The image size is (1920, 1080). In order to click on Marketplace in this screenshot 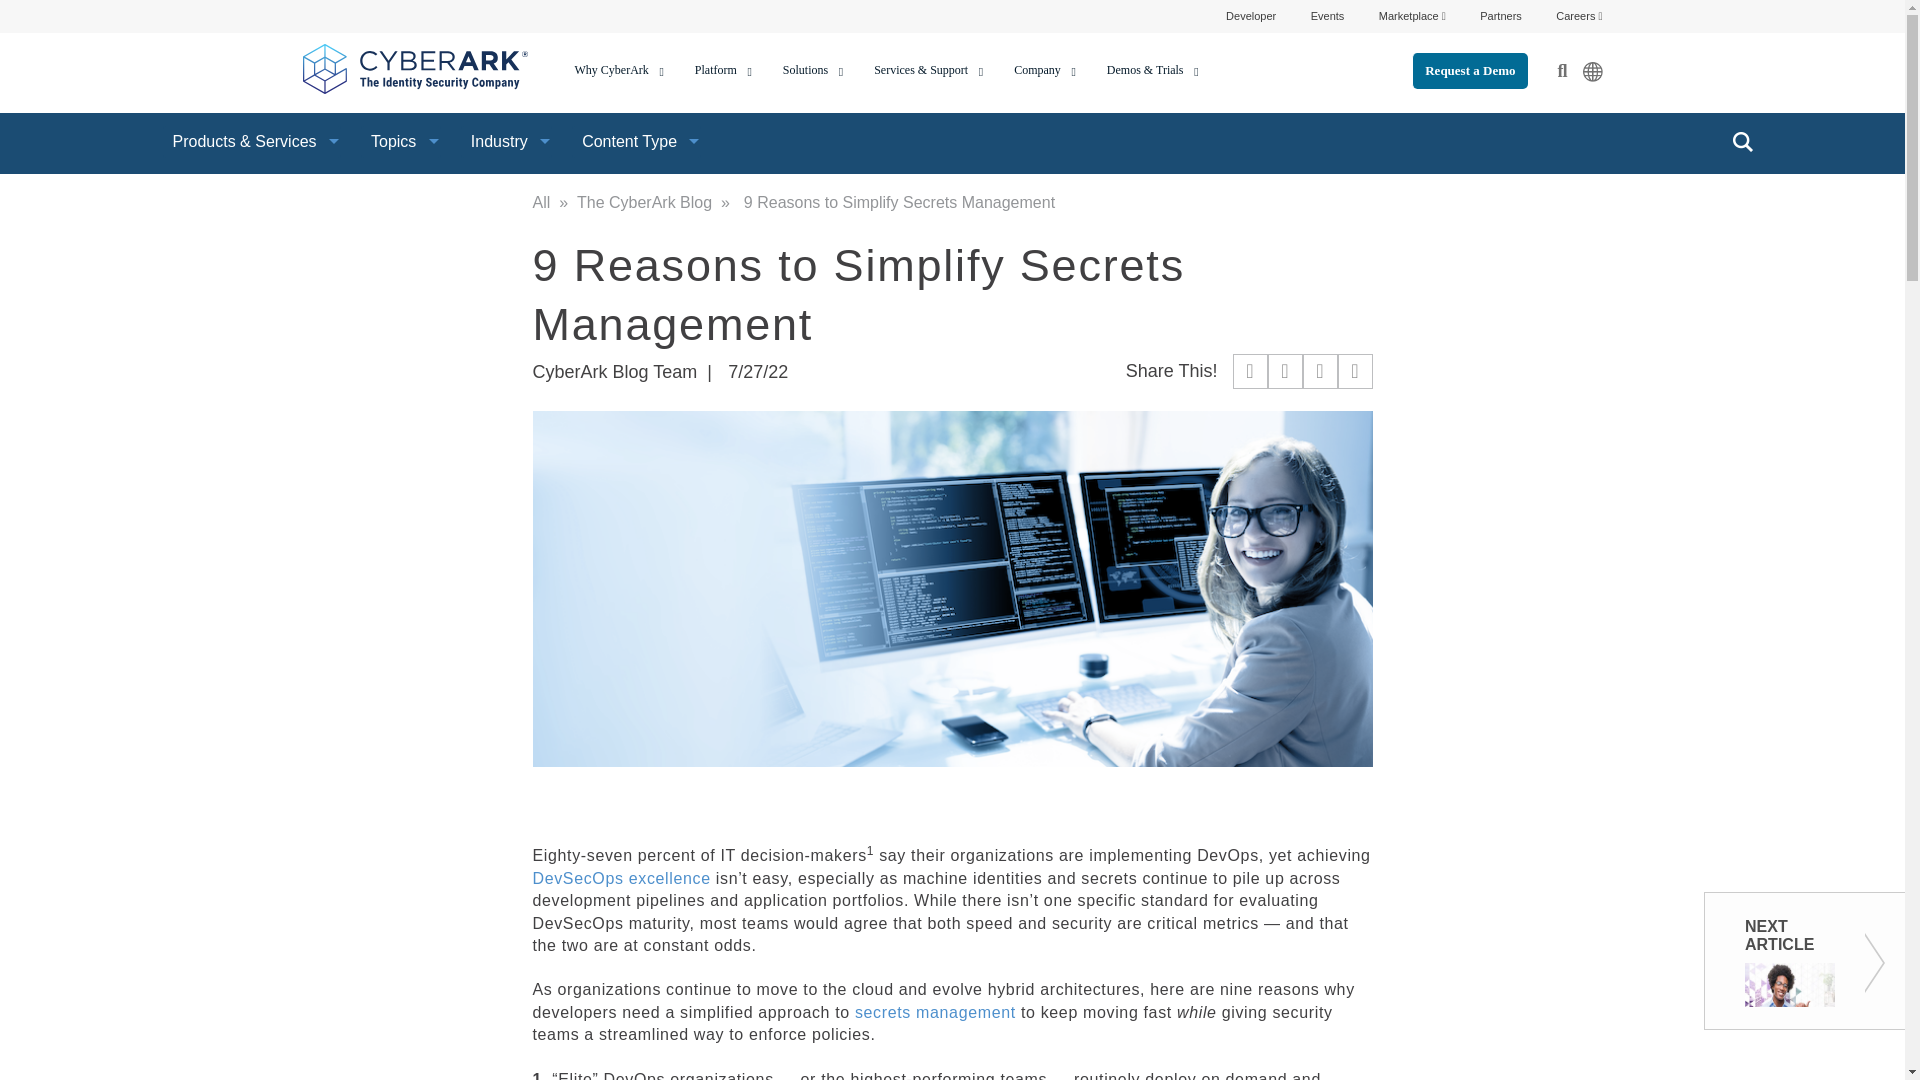, I will do `click(1412, 15)`.